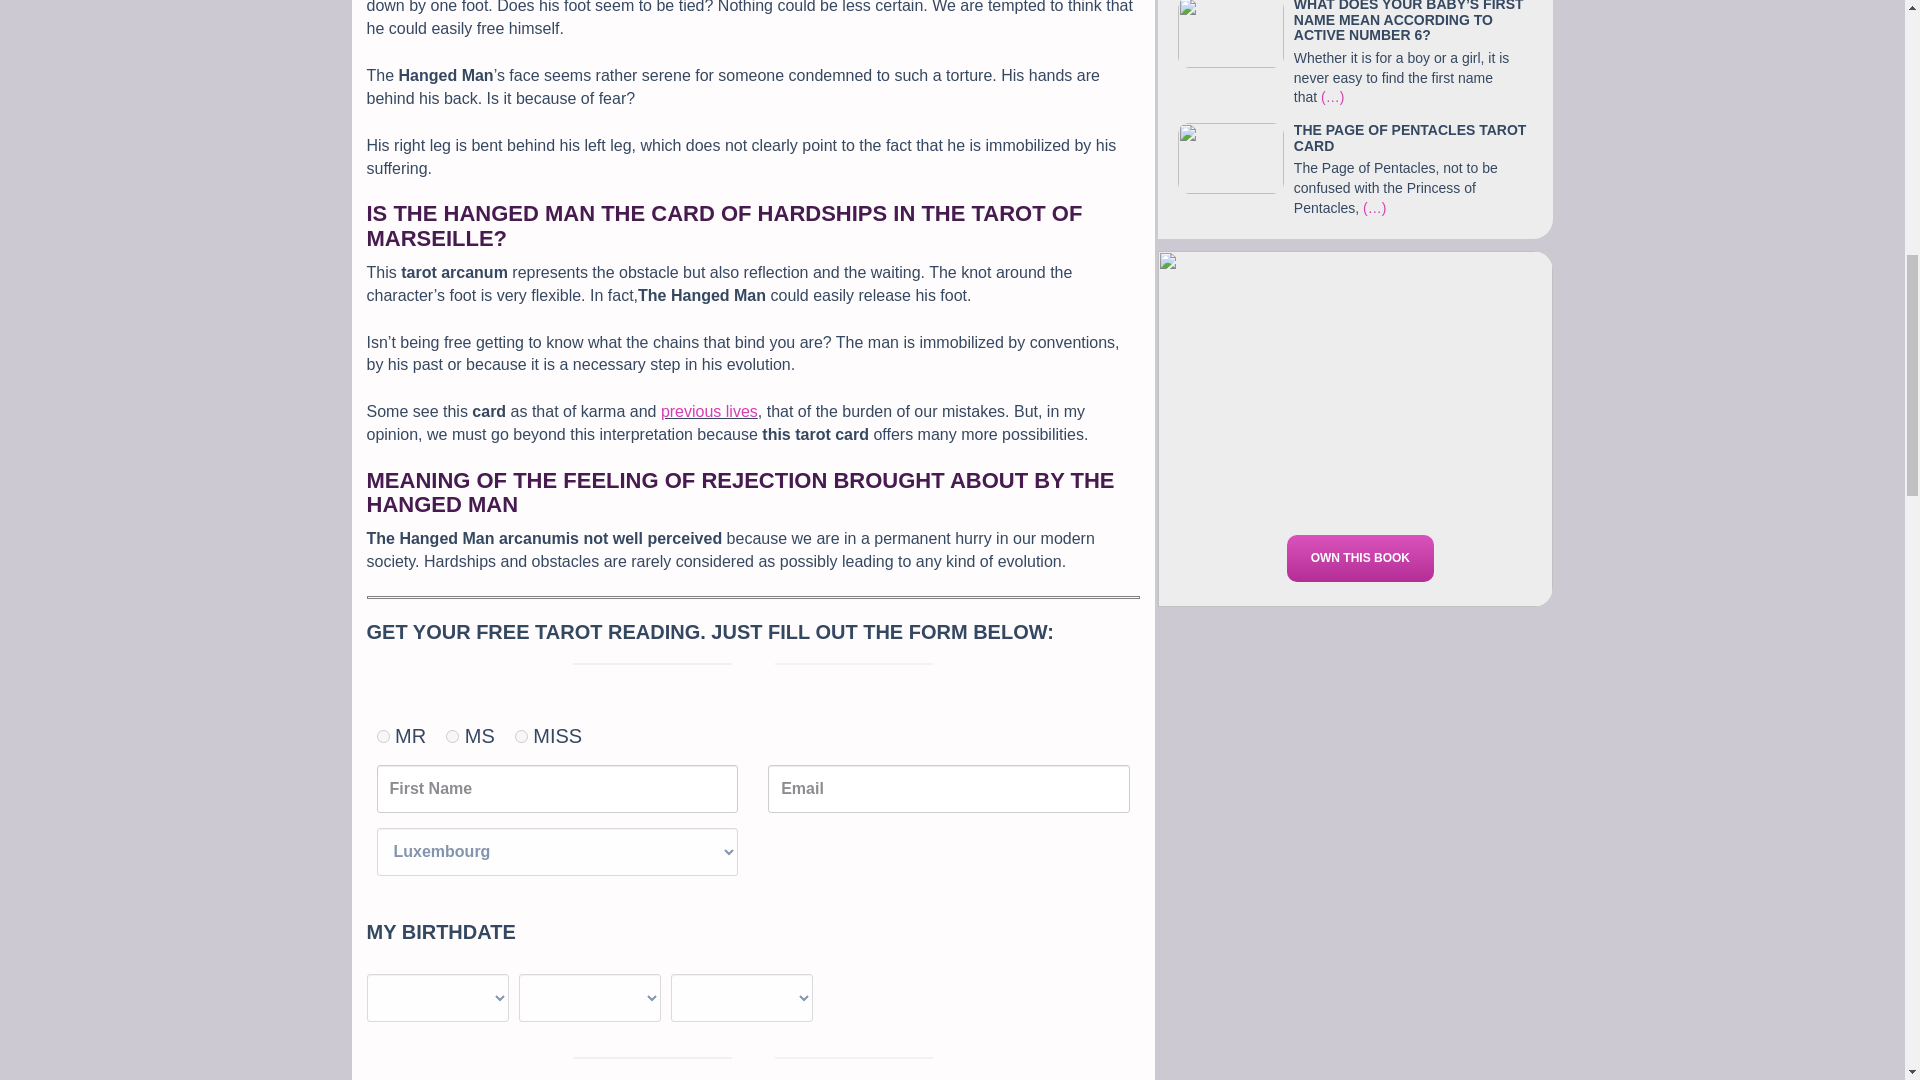  I want to click on Mss, so click(521, 736).